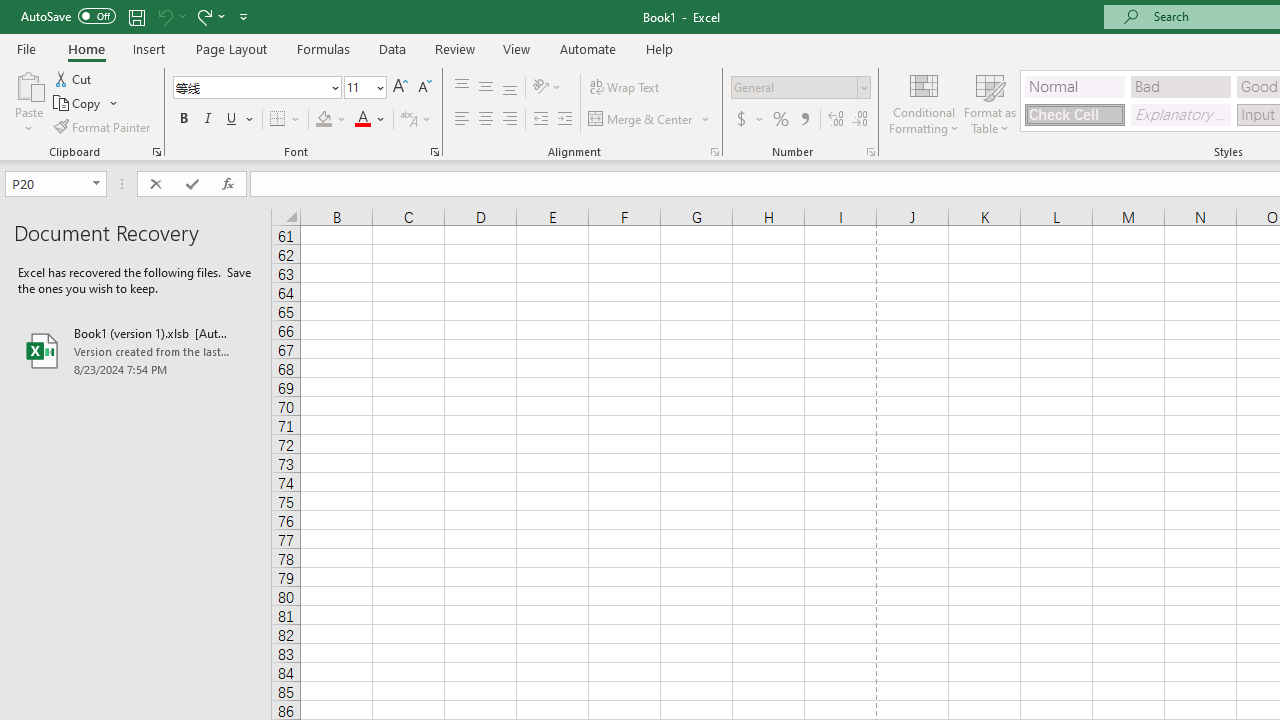  Describe the element at coordinates (800, 88) in the screenshot. I see `Number Format` at that location.